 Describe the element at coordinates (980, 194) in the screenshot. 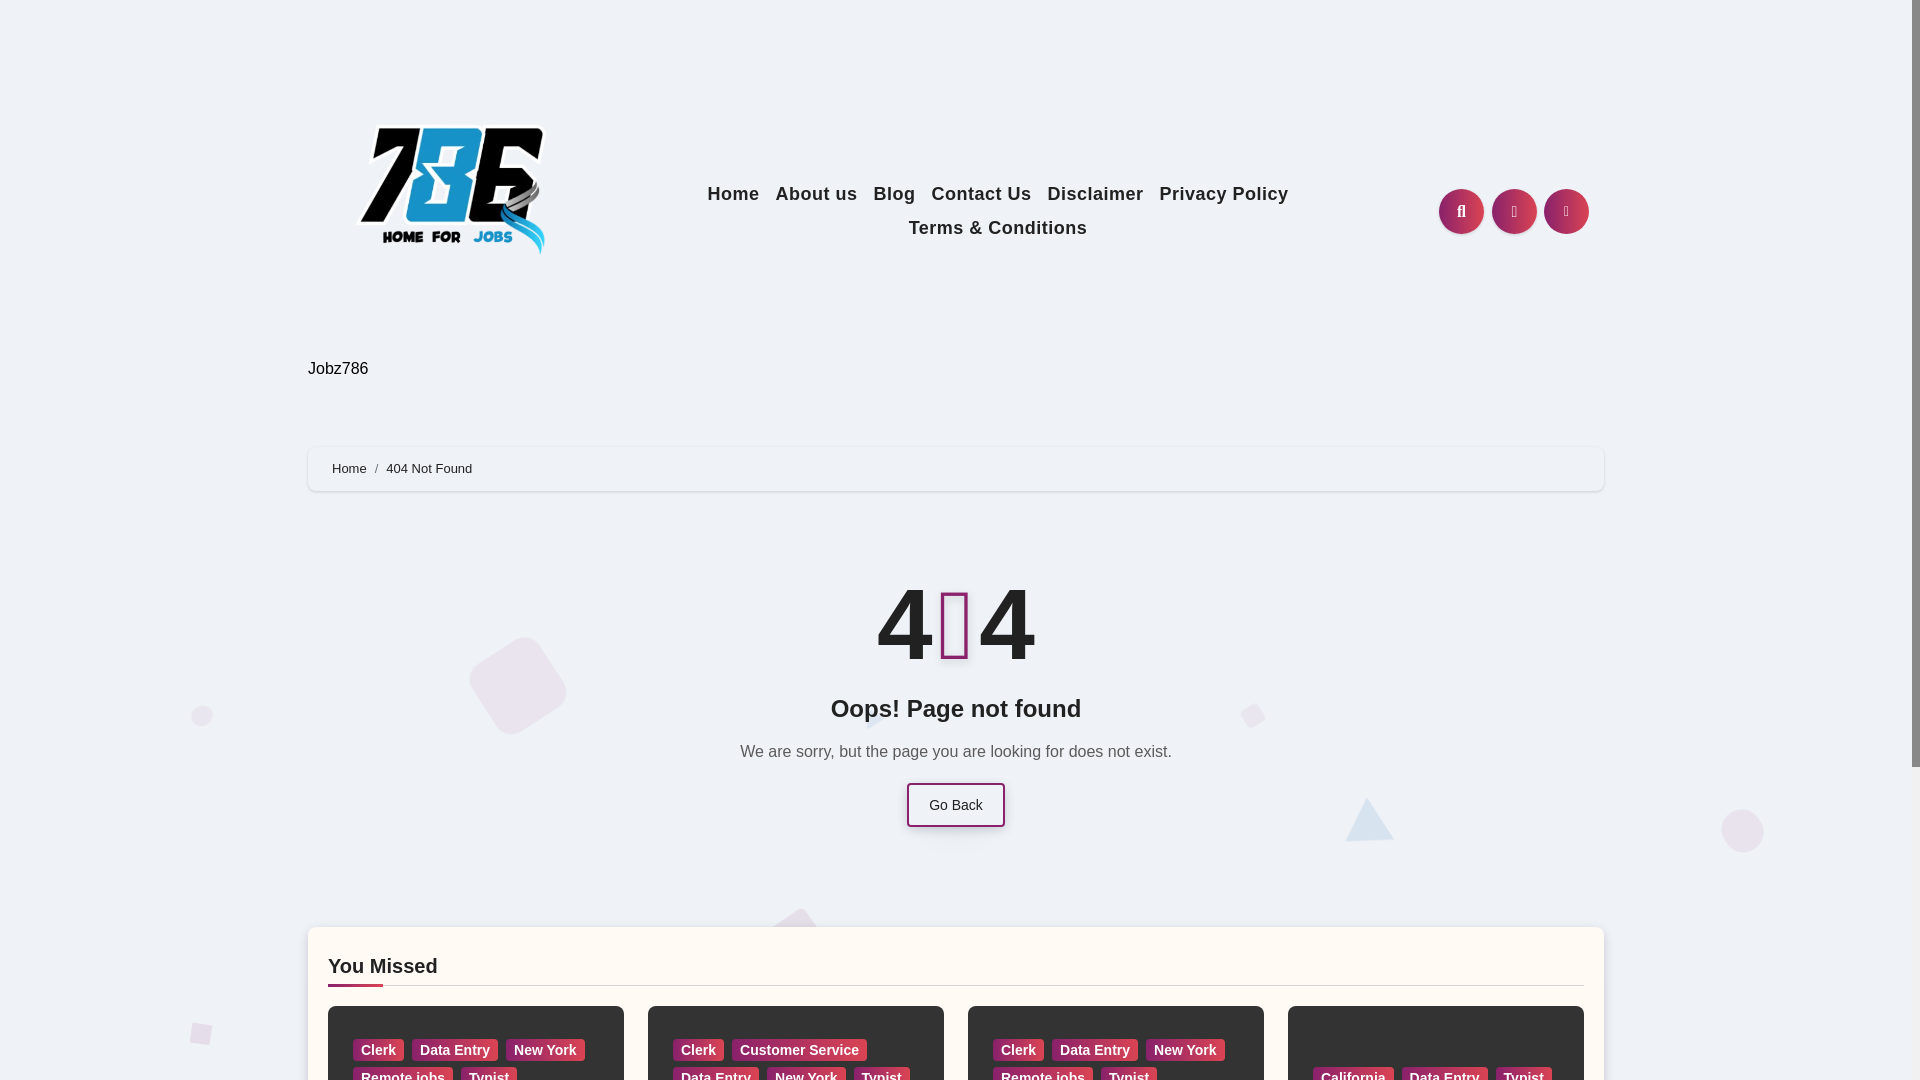

I see `Contact Us` at that location.